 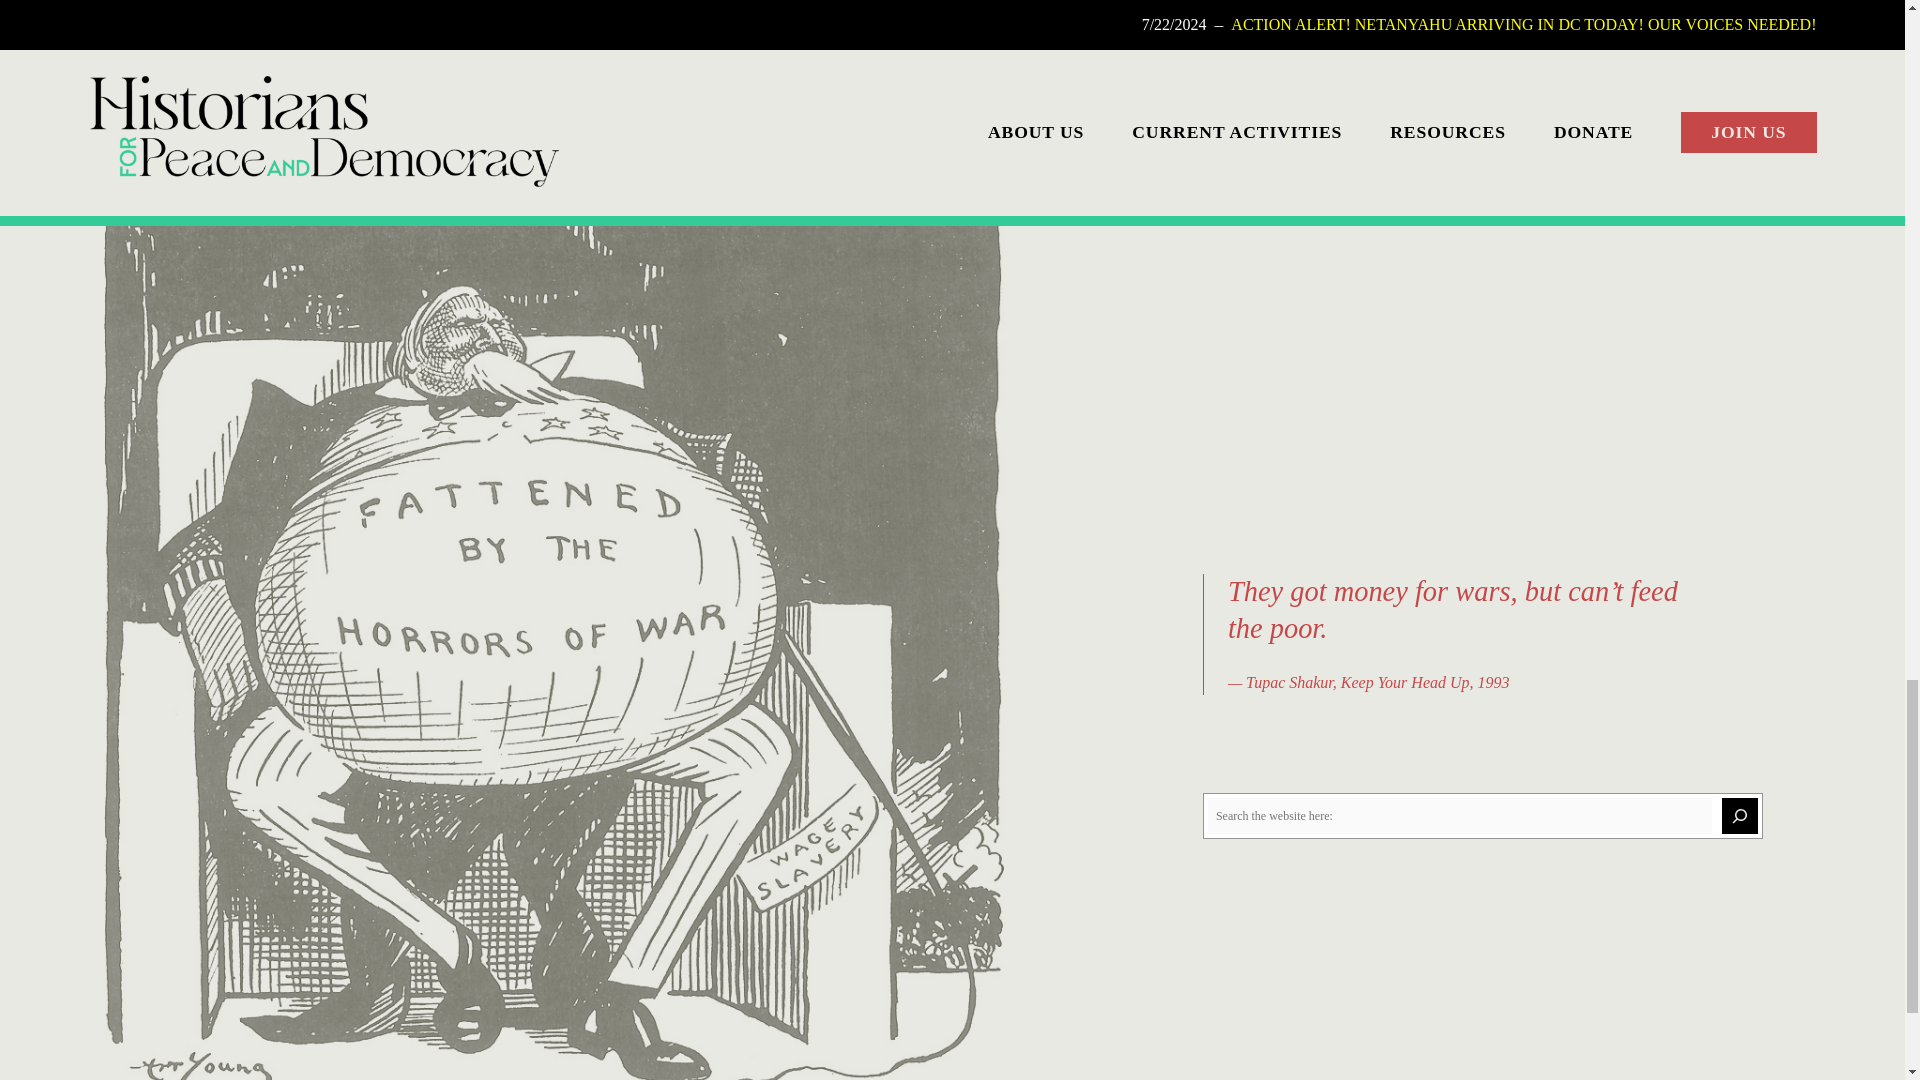 I want to click on Privacy Policy, so click(x=135, y=73).